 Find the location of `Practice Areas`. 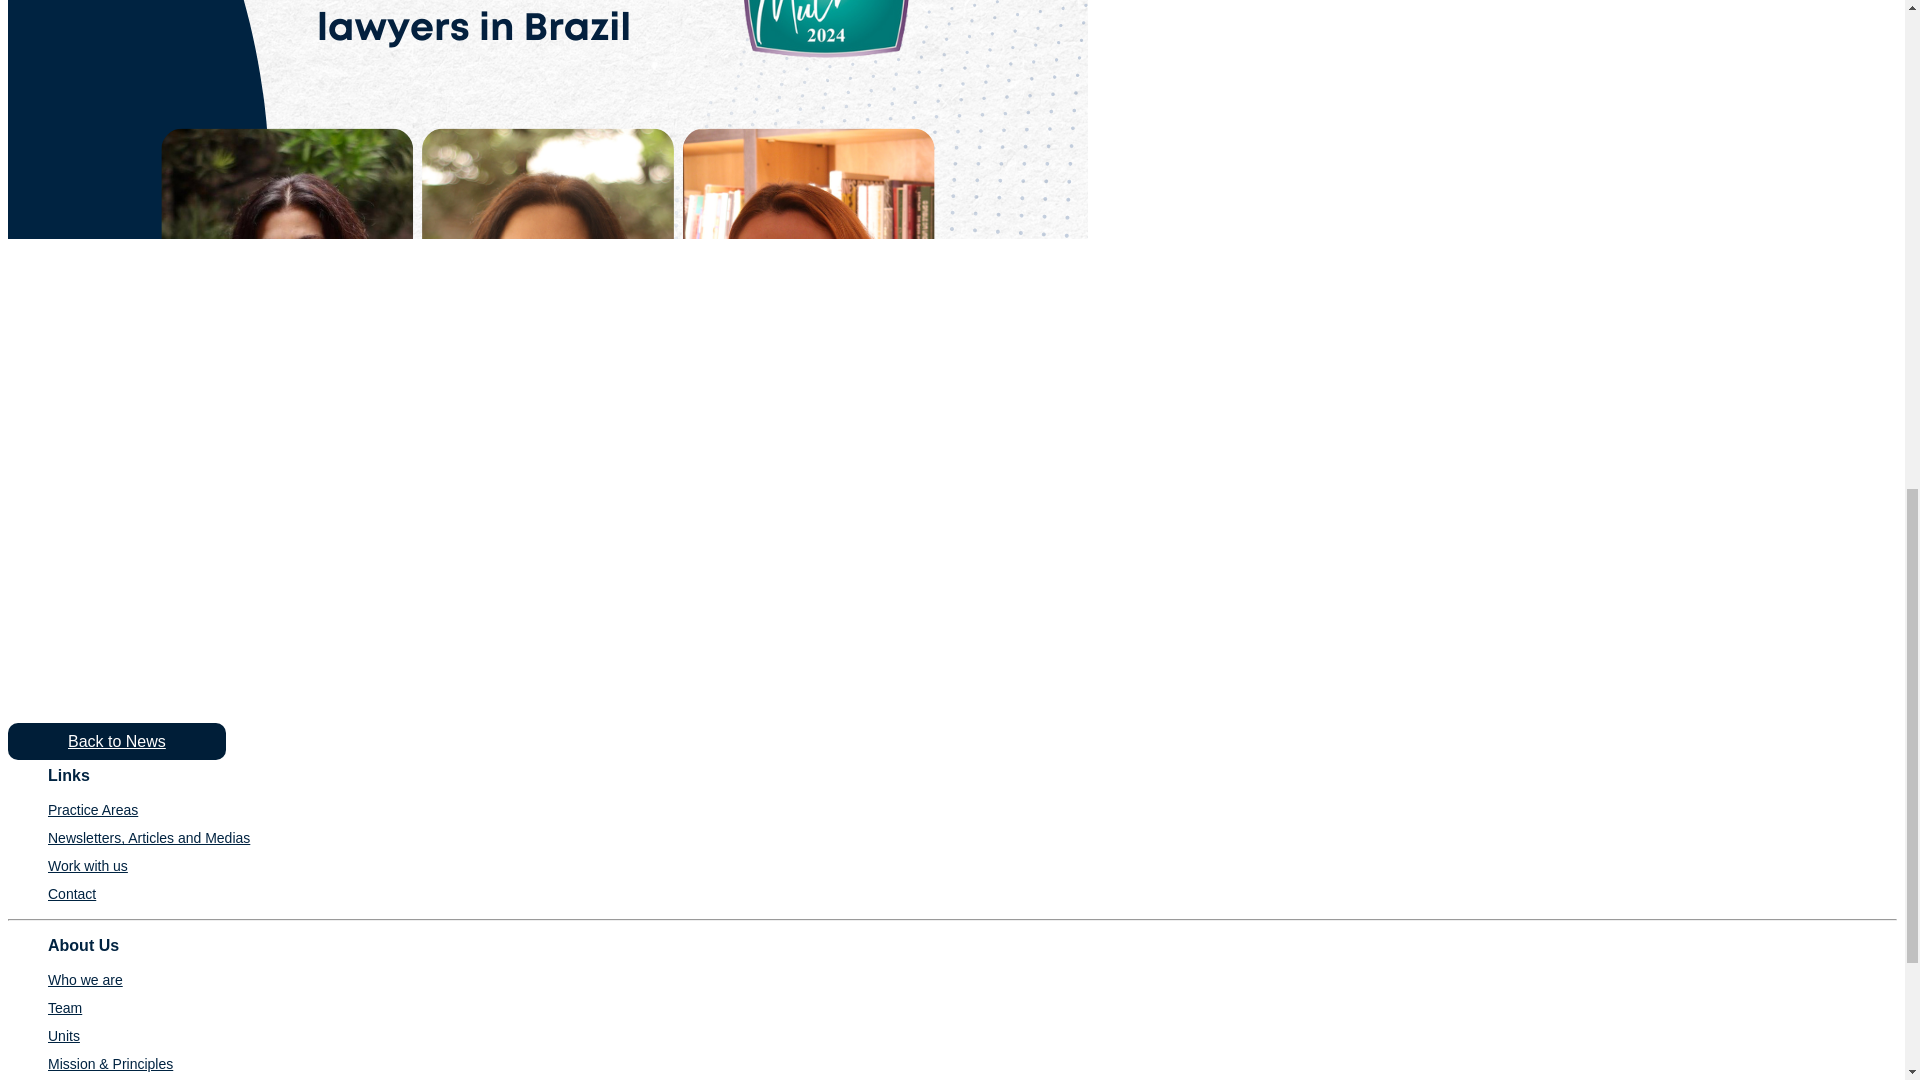

Practice Areas is located at coordinates (93, 810).